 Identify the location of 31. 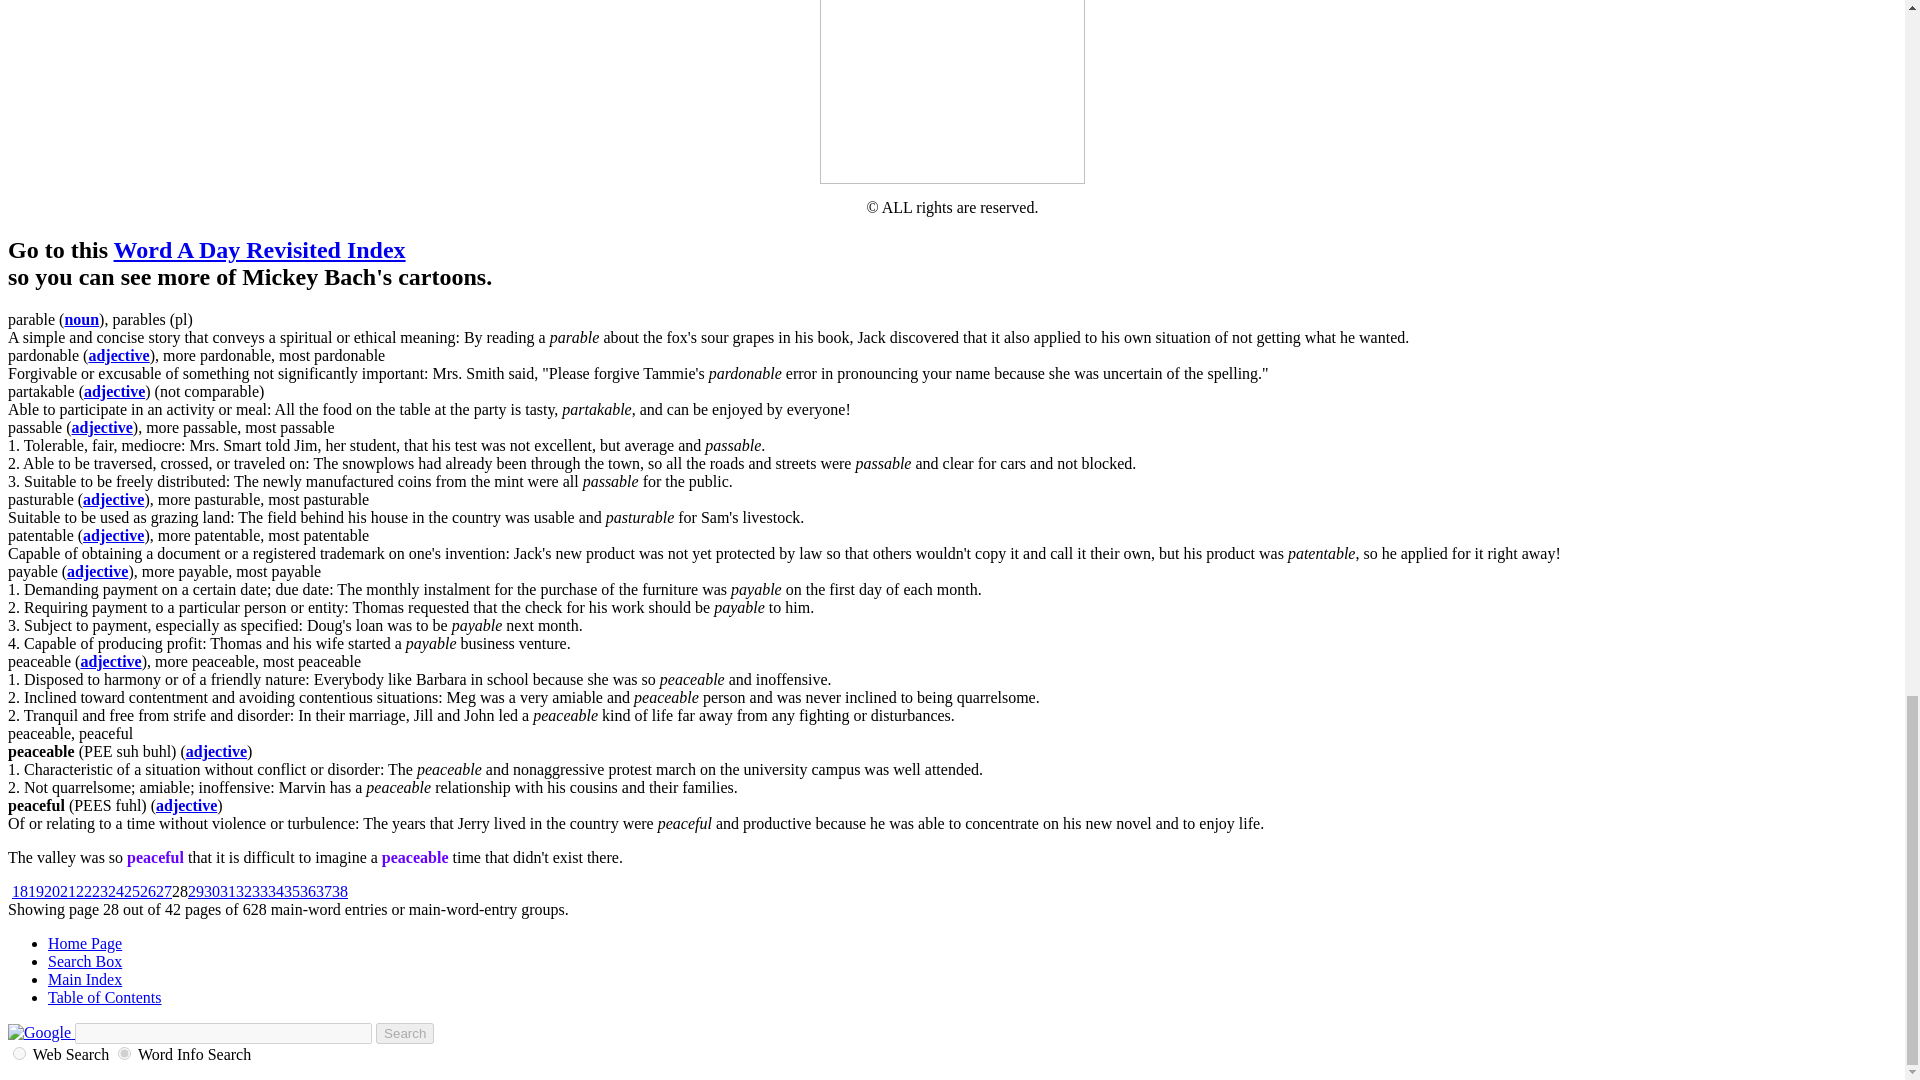
(228, 891).